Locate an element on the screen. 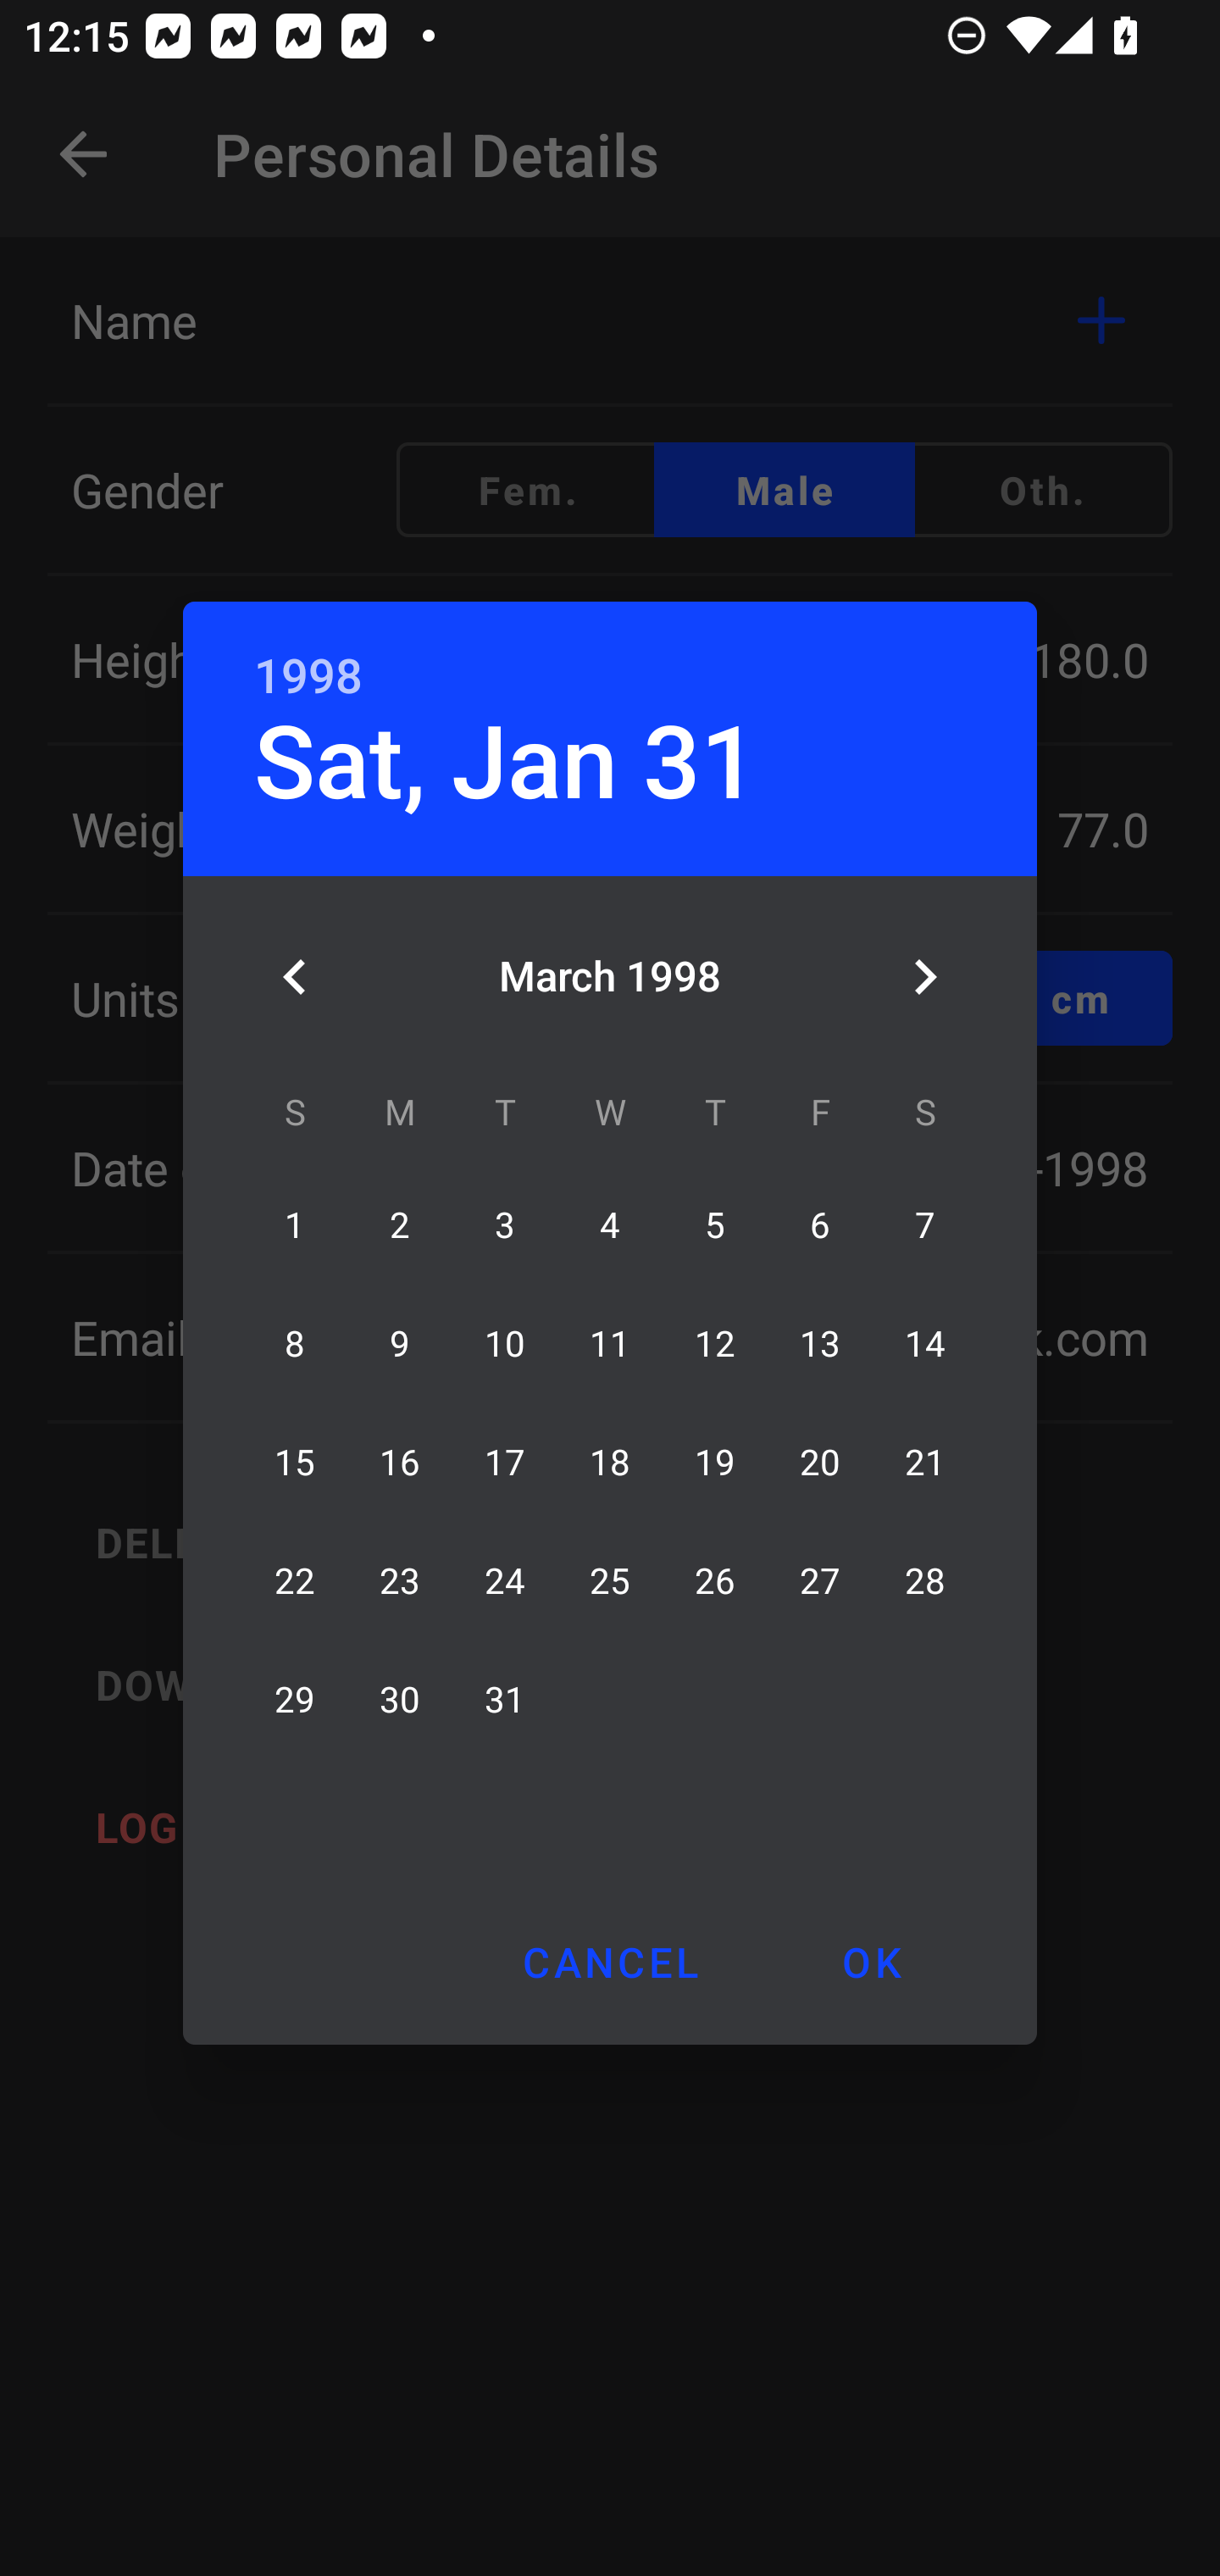 The height and width of the screenshot is (2576, 1220). 20 20 March 1998 is located at coordinates (819, 1463).